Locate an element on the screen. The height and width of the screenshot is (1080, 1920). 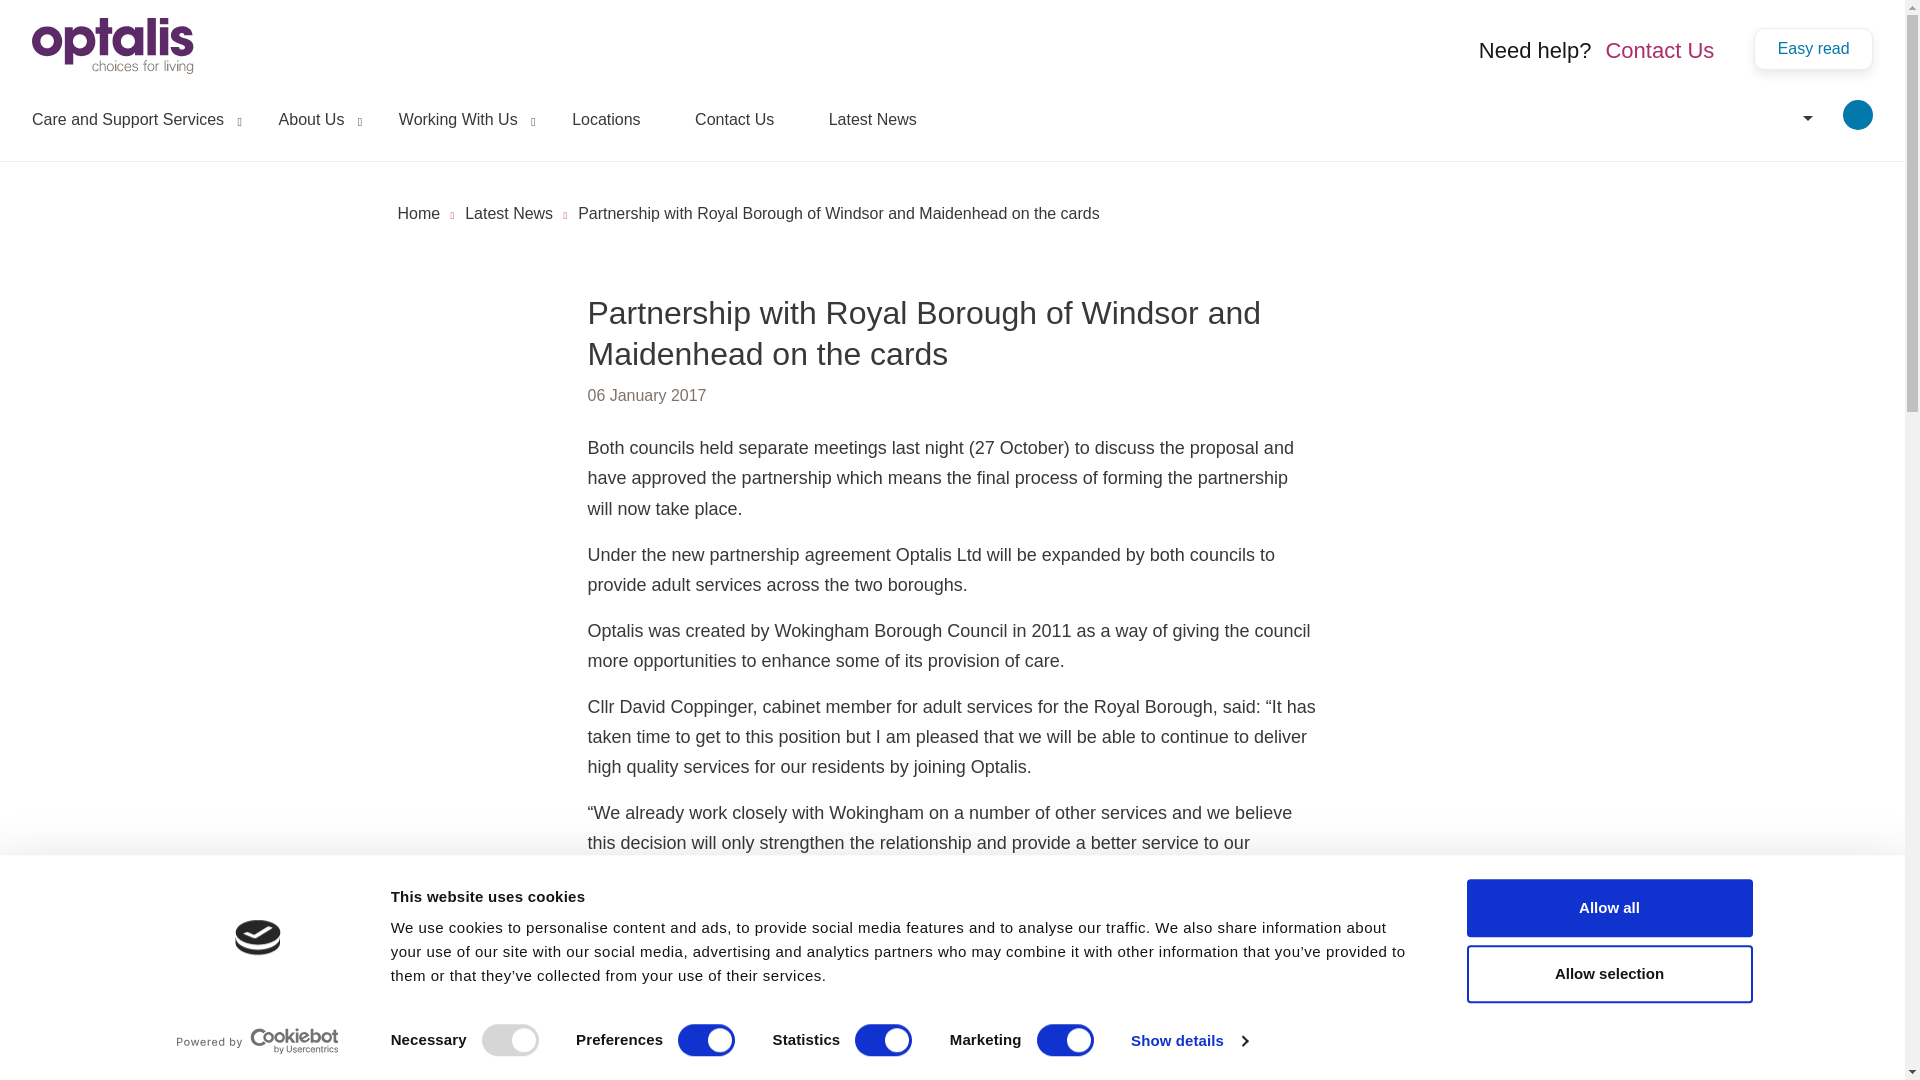
Show details is located at coordinates (1188, 1041).